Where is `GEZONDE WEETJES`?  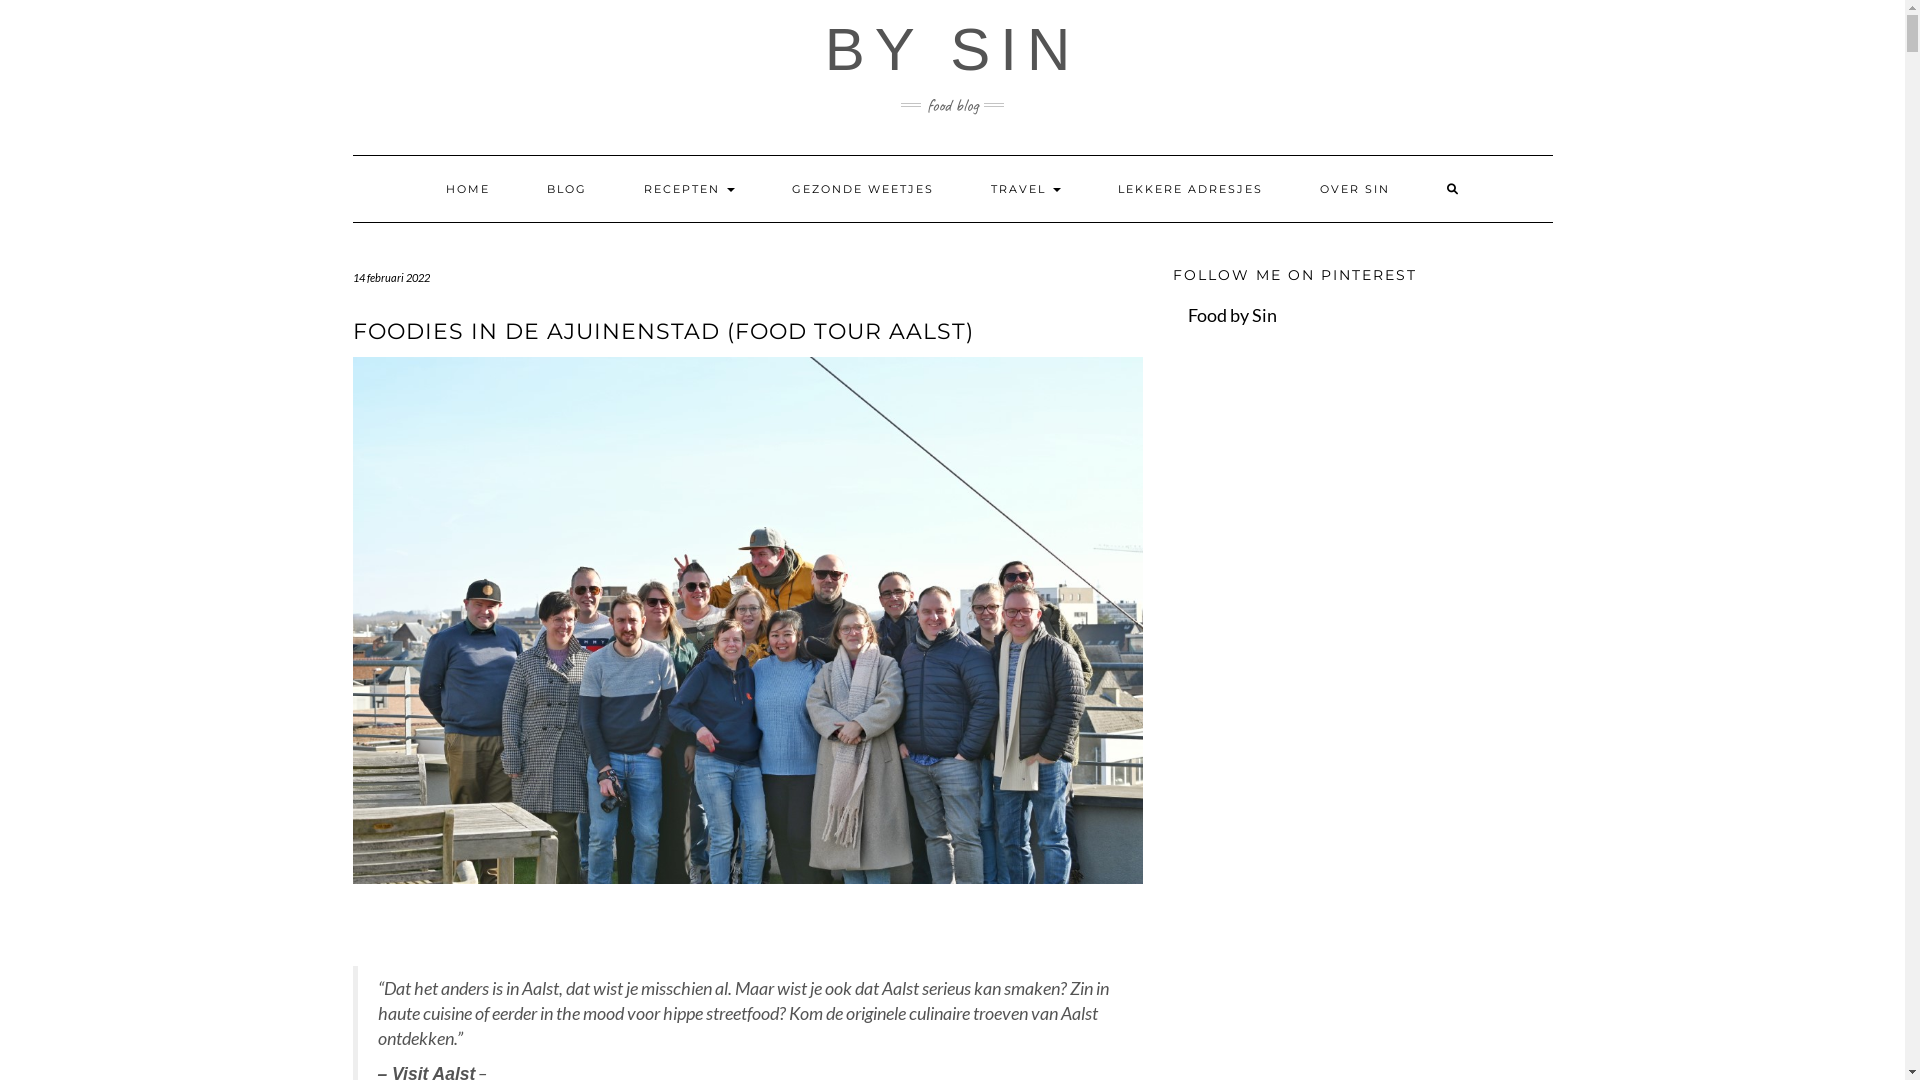
GEZONDE WEETJES is located at coordinates (862, 188).